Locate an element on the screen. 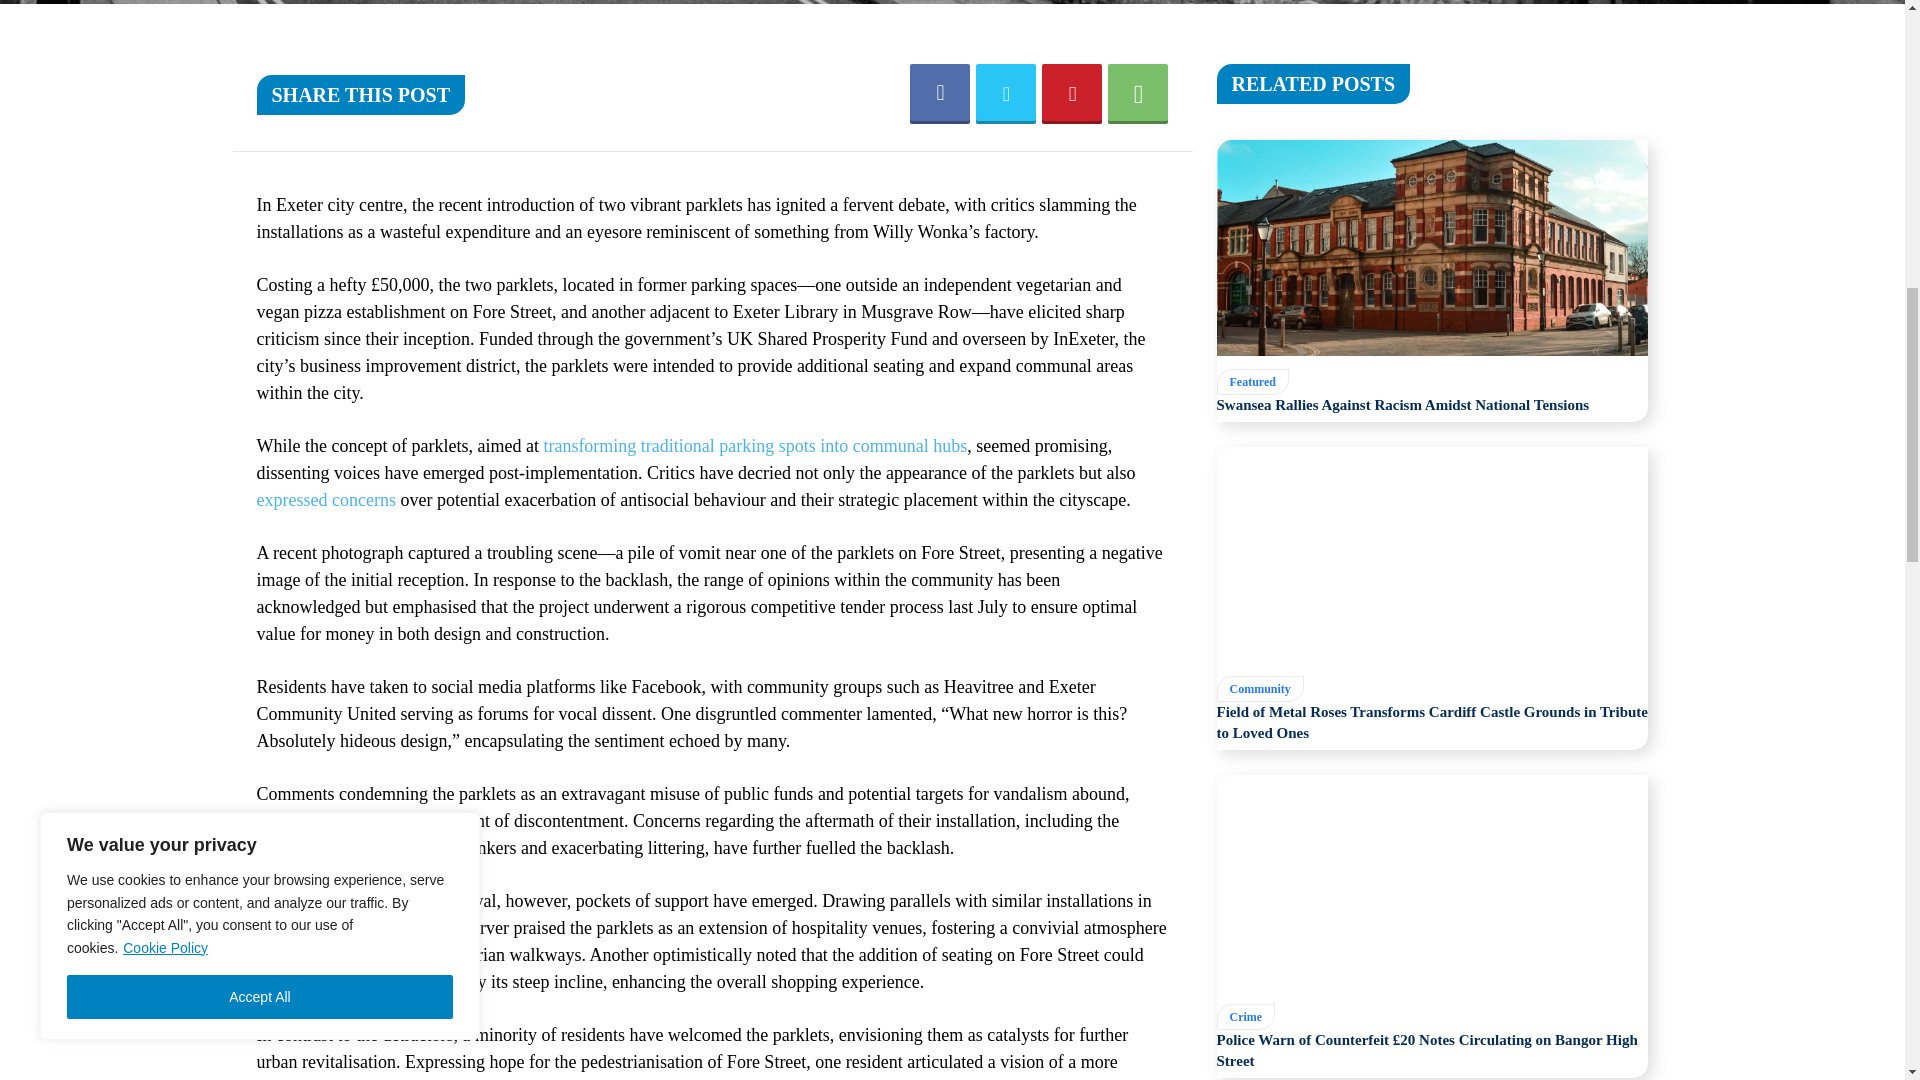  Twitter is located at coordinates (1006, 94).